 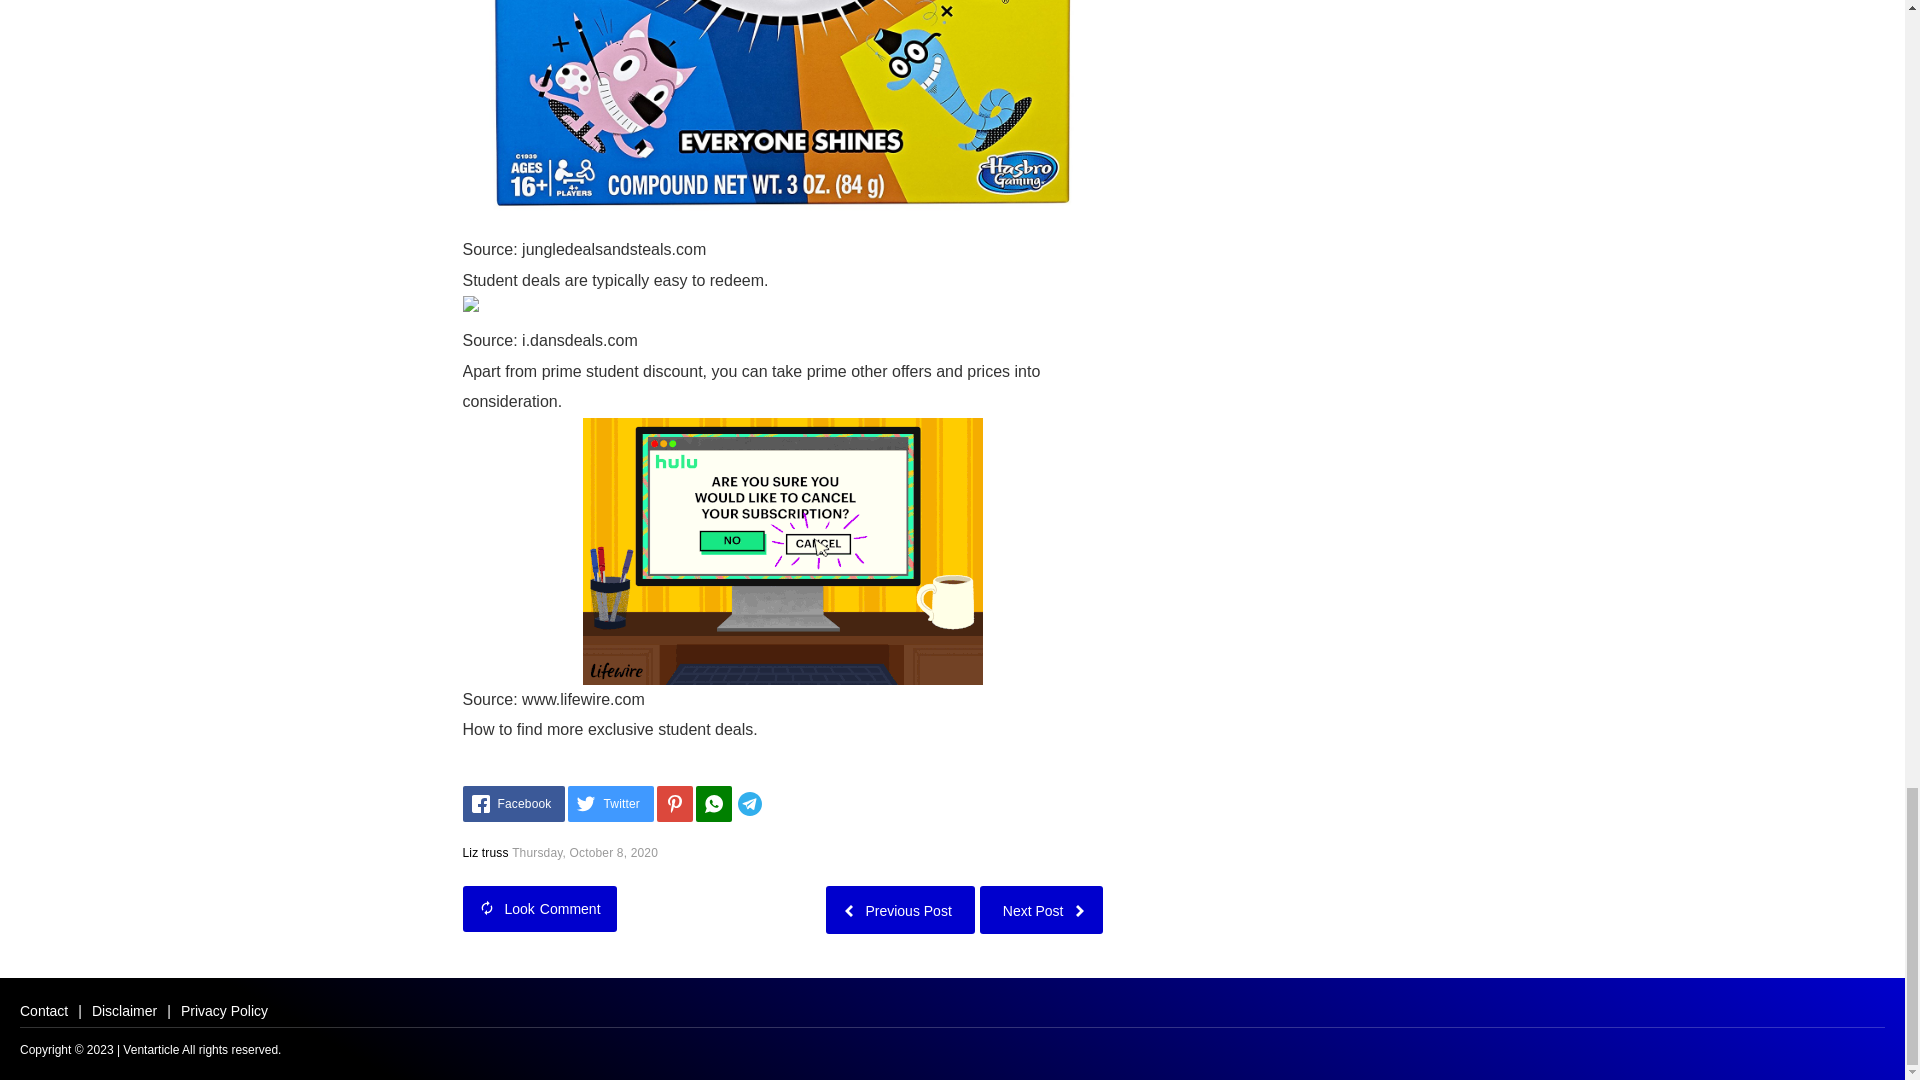 What do you see at coordinates (513, 804) in the screenshot?
I see `Facebook` at bounding box center [513, 804].